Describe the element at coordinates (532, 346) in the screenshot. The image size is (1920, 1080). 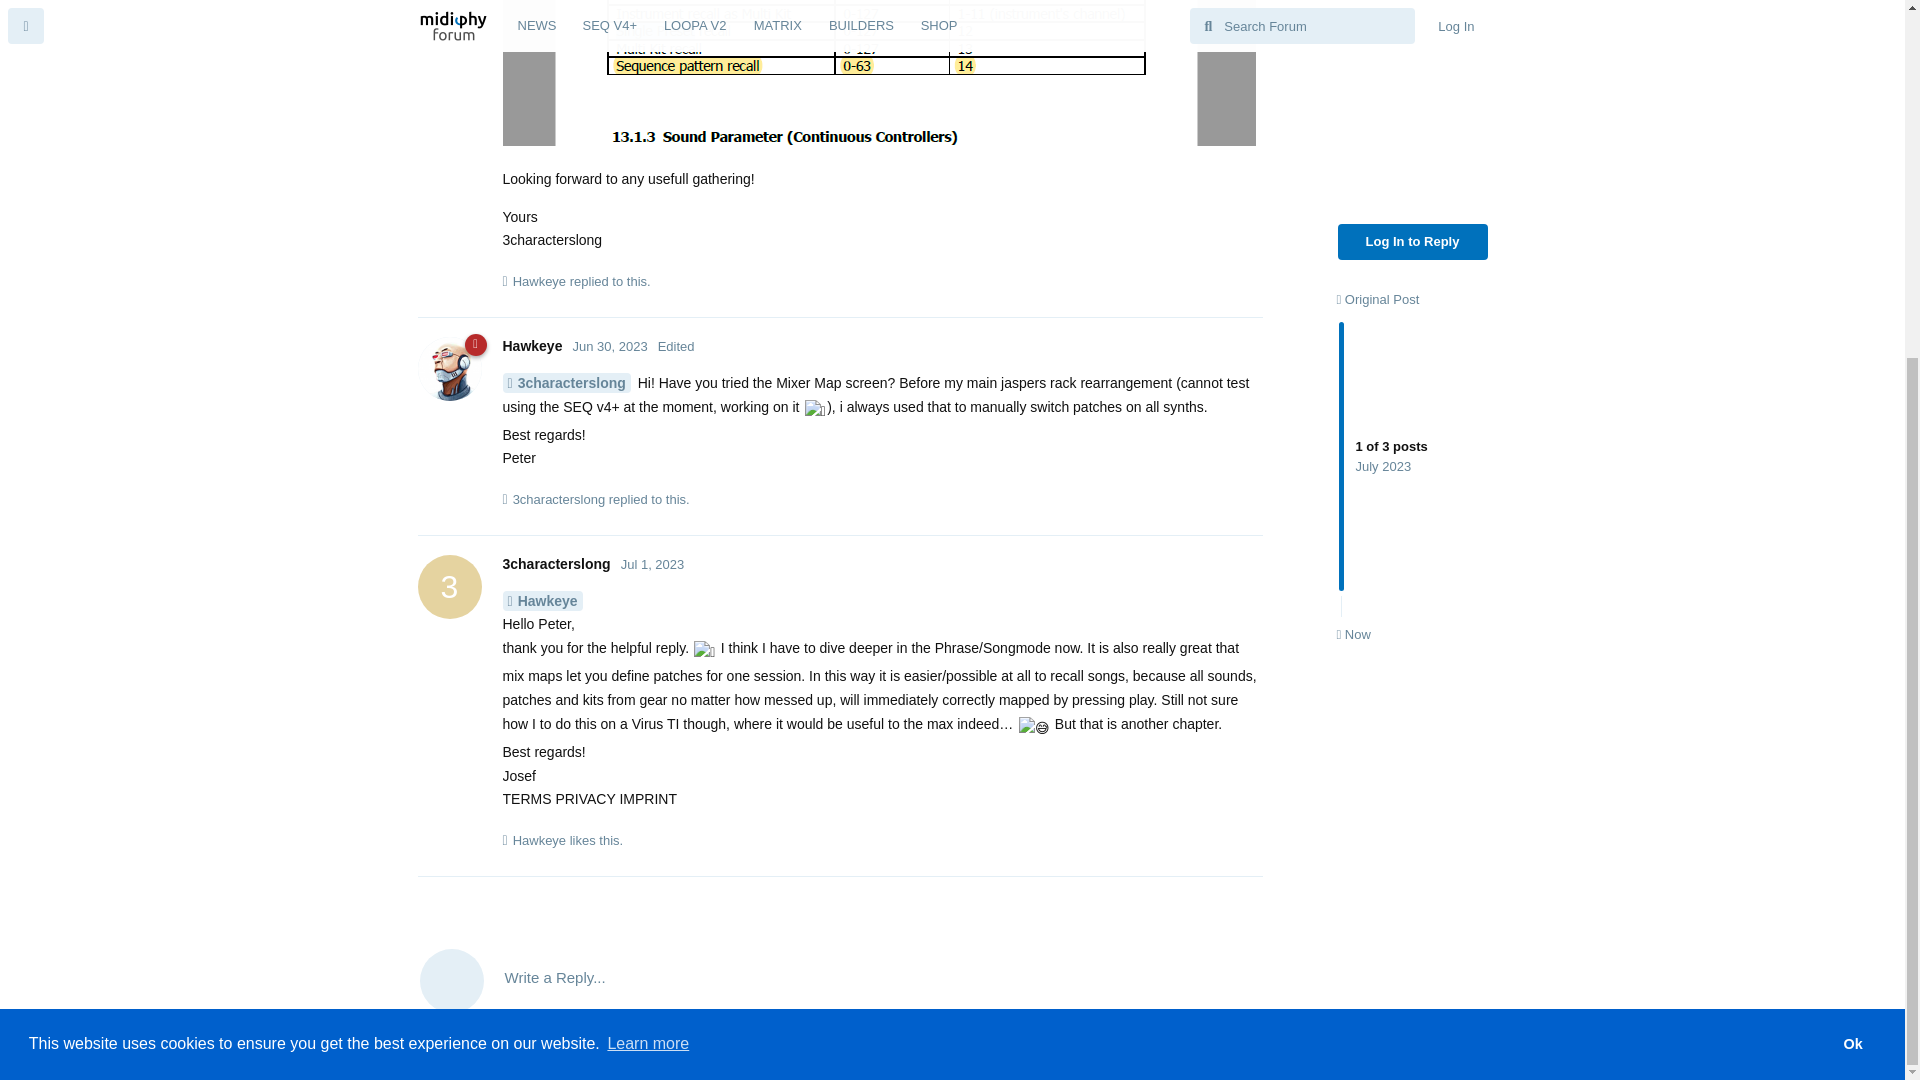
I see `Hawkeye` at that location.